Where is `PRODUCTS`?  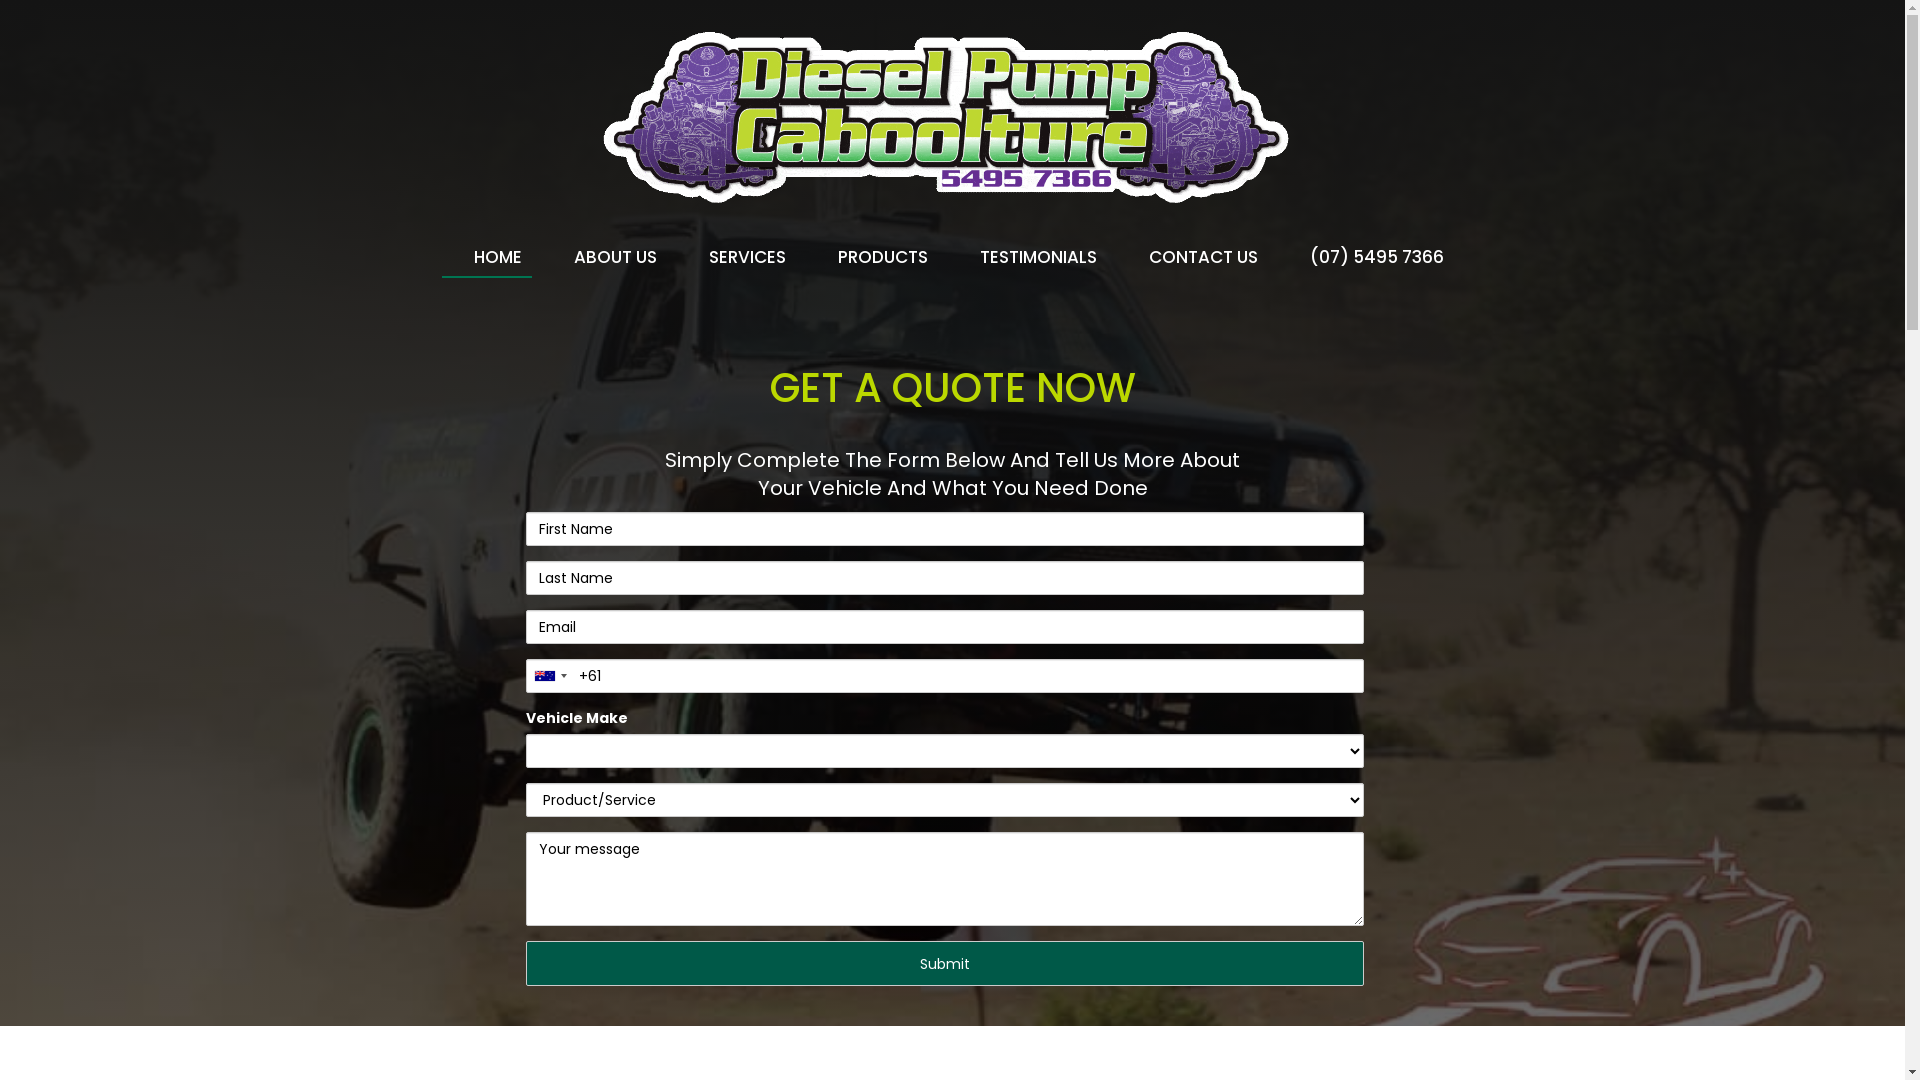
PRODUCTS is located at coordinates (872, 258).